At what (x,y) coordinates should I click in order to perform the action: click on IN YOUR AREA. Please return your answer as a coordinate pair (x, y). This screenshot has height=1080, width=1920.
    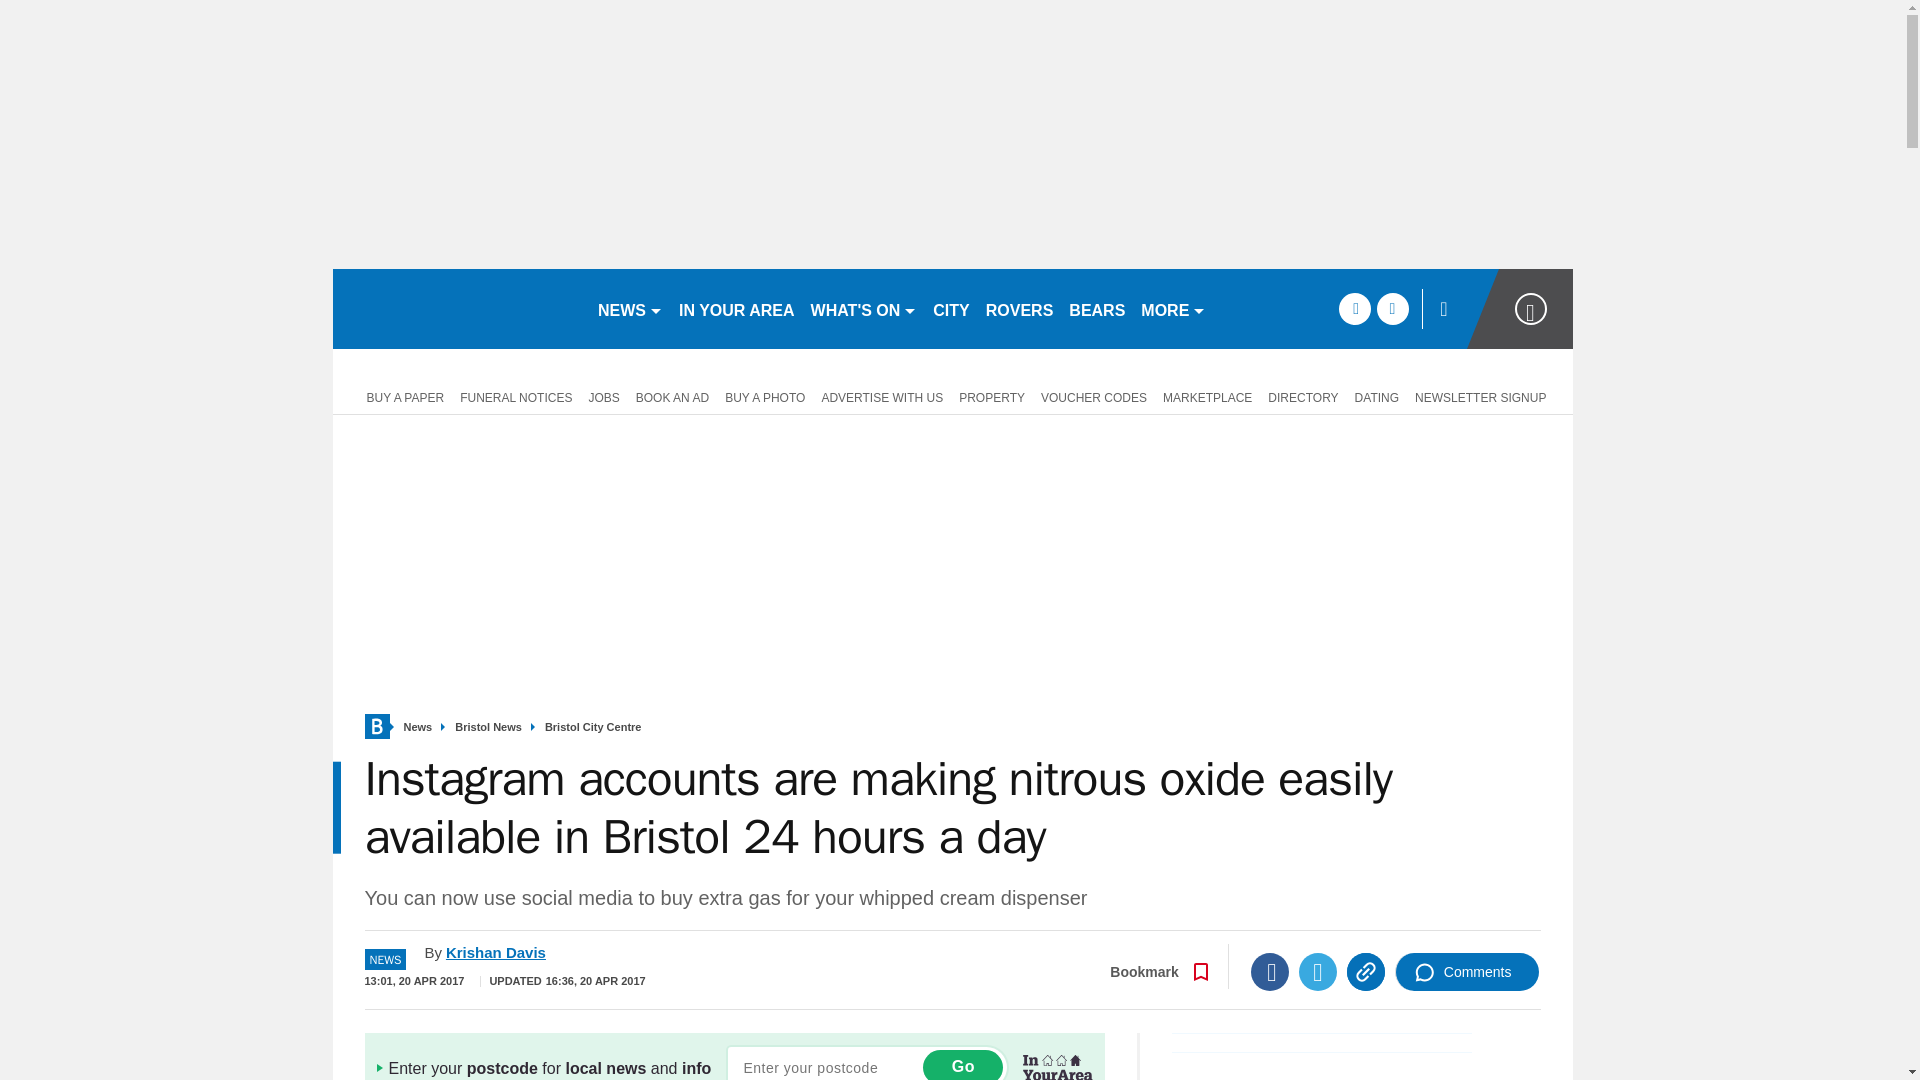
    Looking at the image, I should click on (736, 308).